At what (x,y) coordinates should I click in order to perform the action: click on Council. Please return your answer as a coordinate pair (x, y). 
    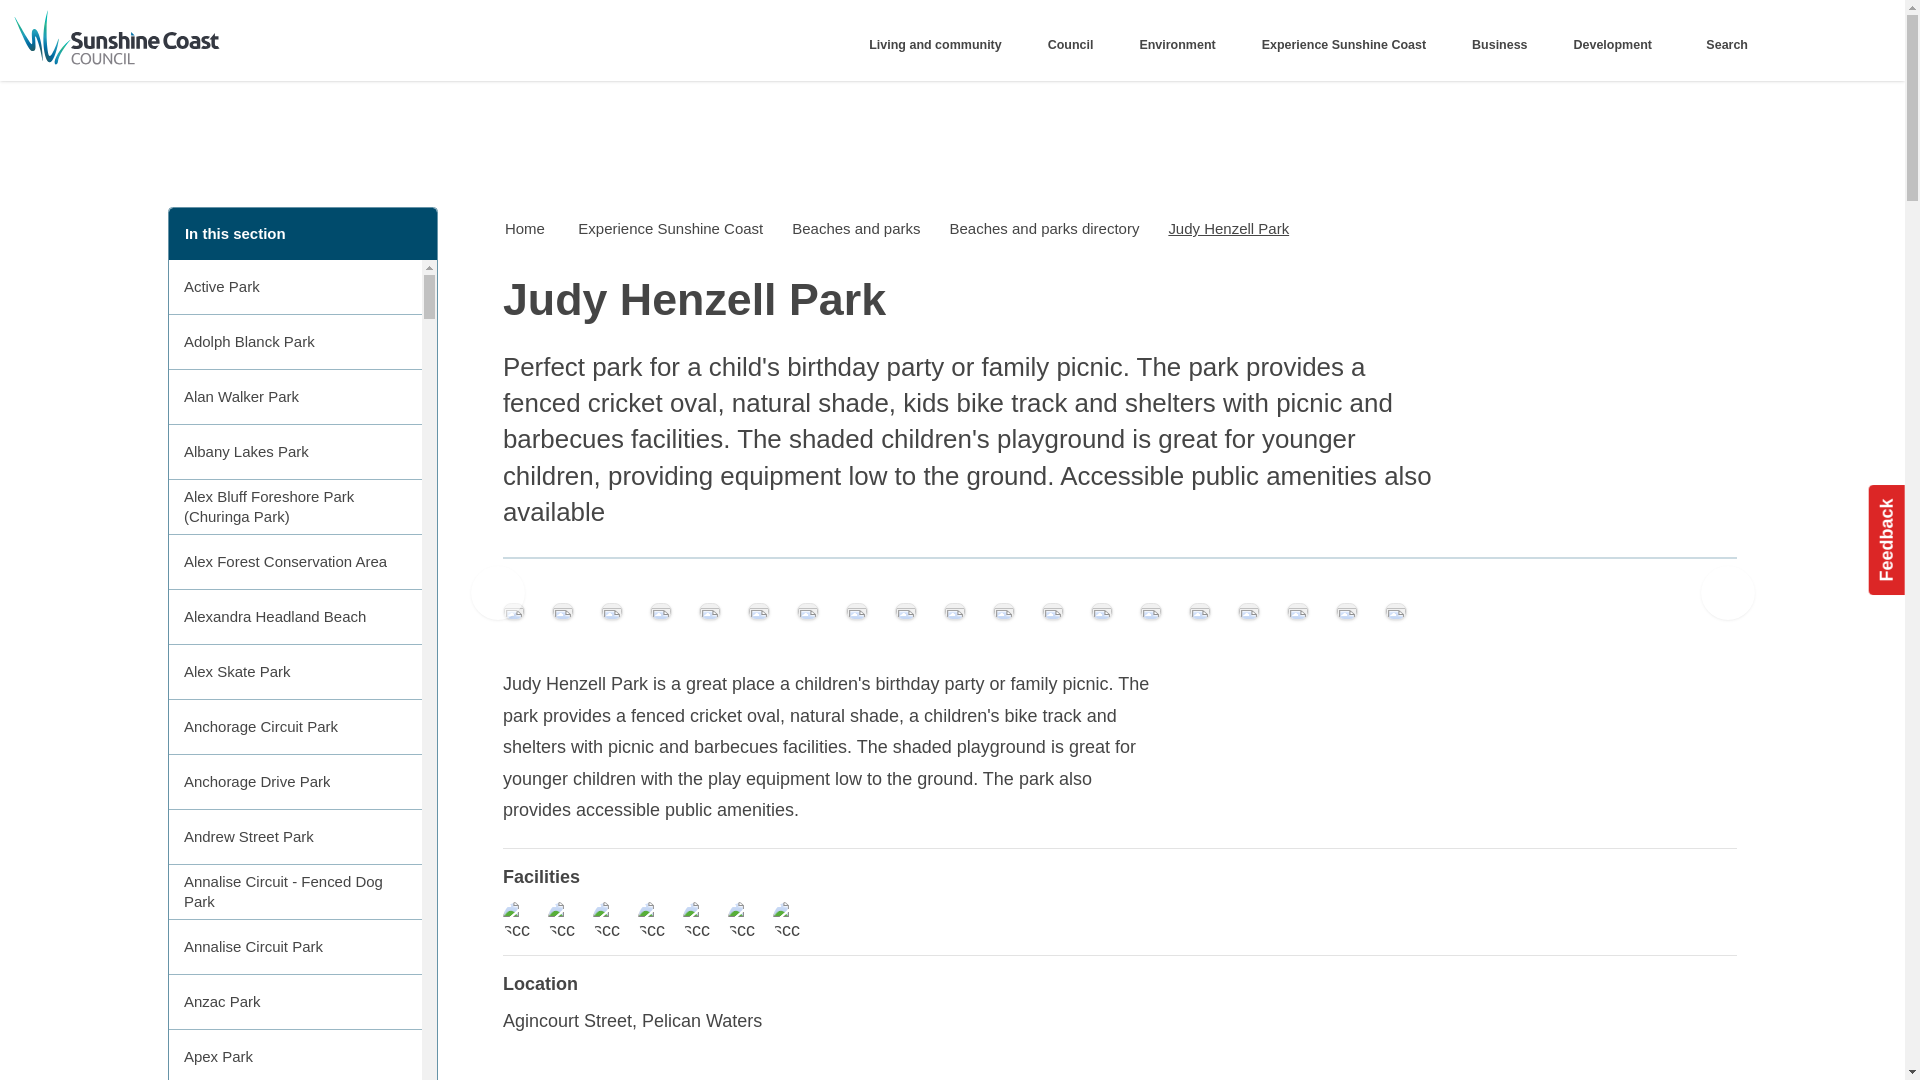
    Looking at the image, I should click on (1076, 45).